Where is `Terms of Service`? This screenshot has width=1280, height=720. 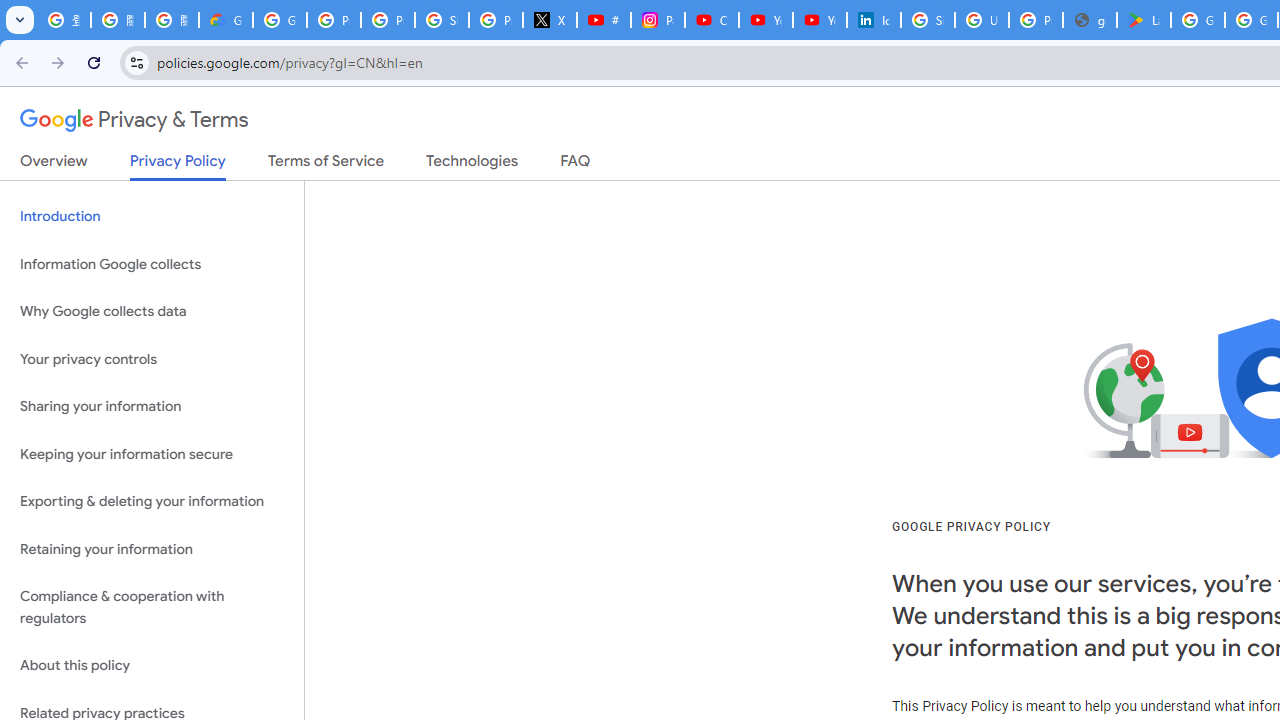 Terms of Service is located at coordinates (326, 165).